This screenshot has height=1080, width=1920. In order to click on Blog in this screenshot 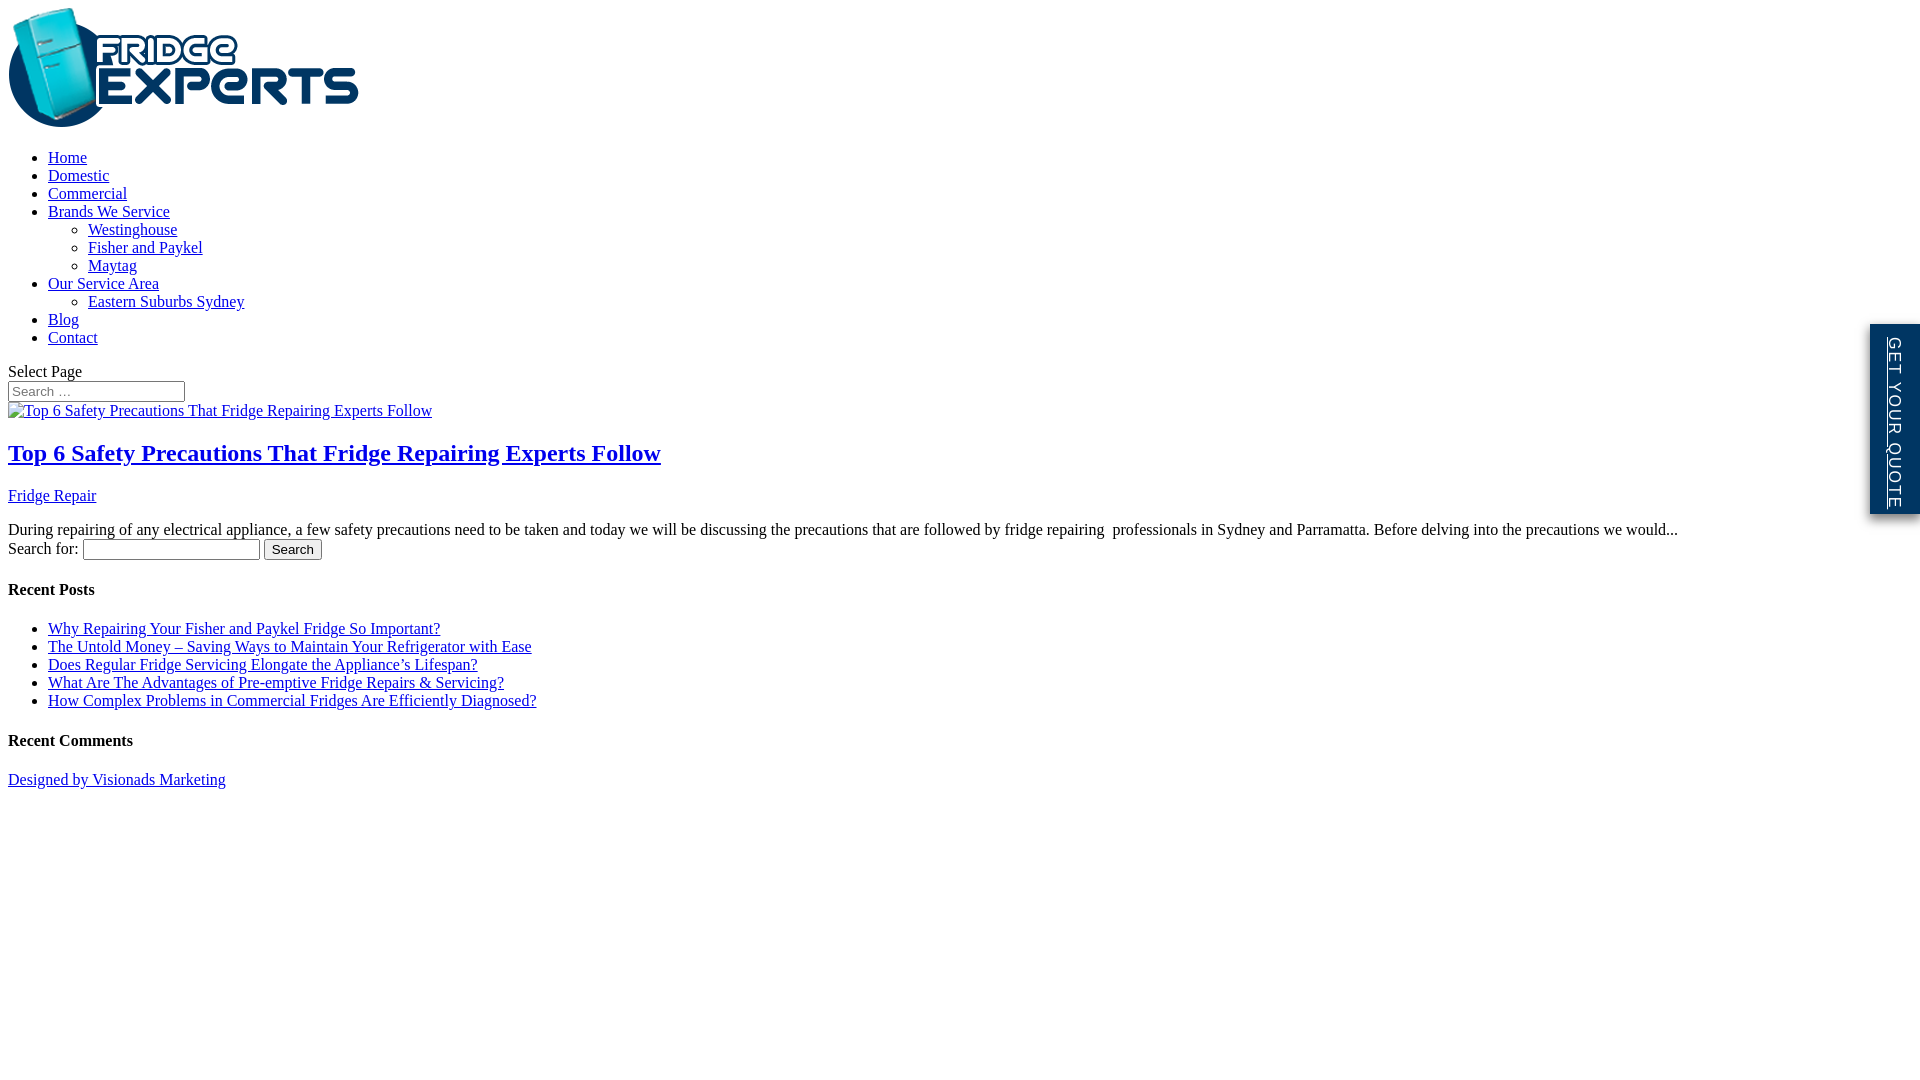, I will do `click(64, 320)`.